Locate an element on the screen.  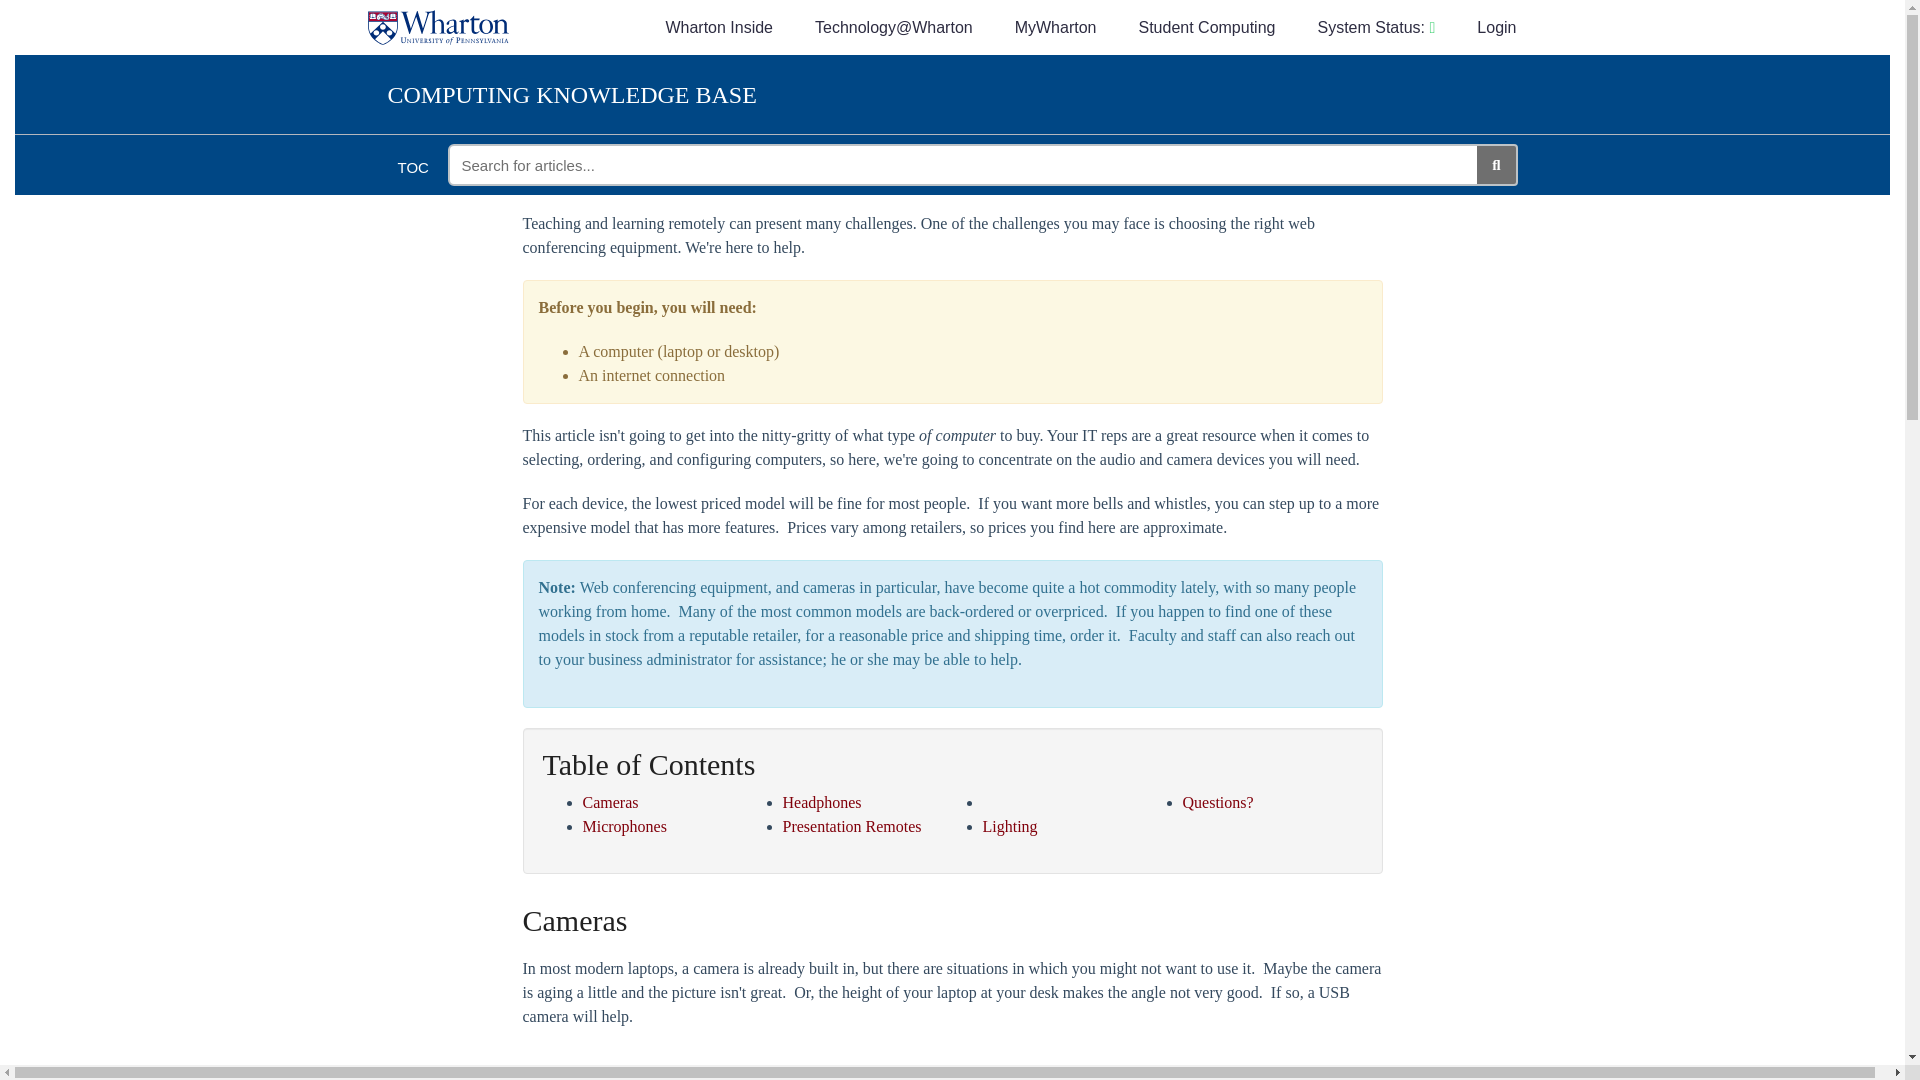
System Status: is located at coordinates (1376, 28).